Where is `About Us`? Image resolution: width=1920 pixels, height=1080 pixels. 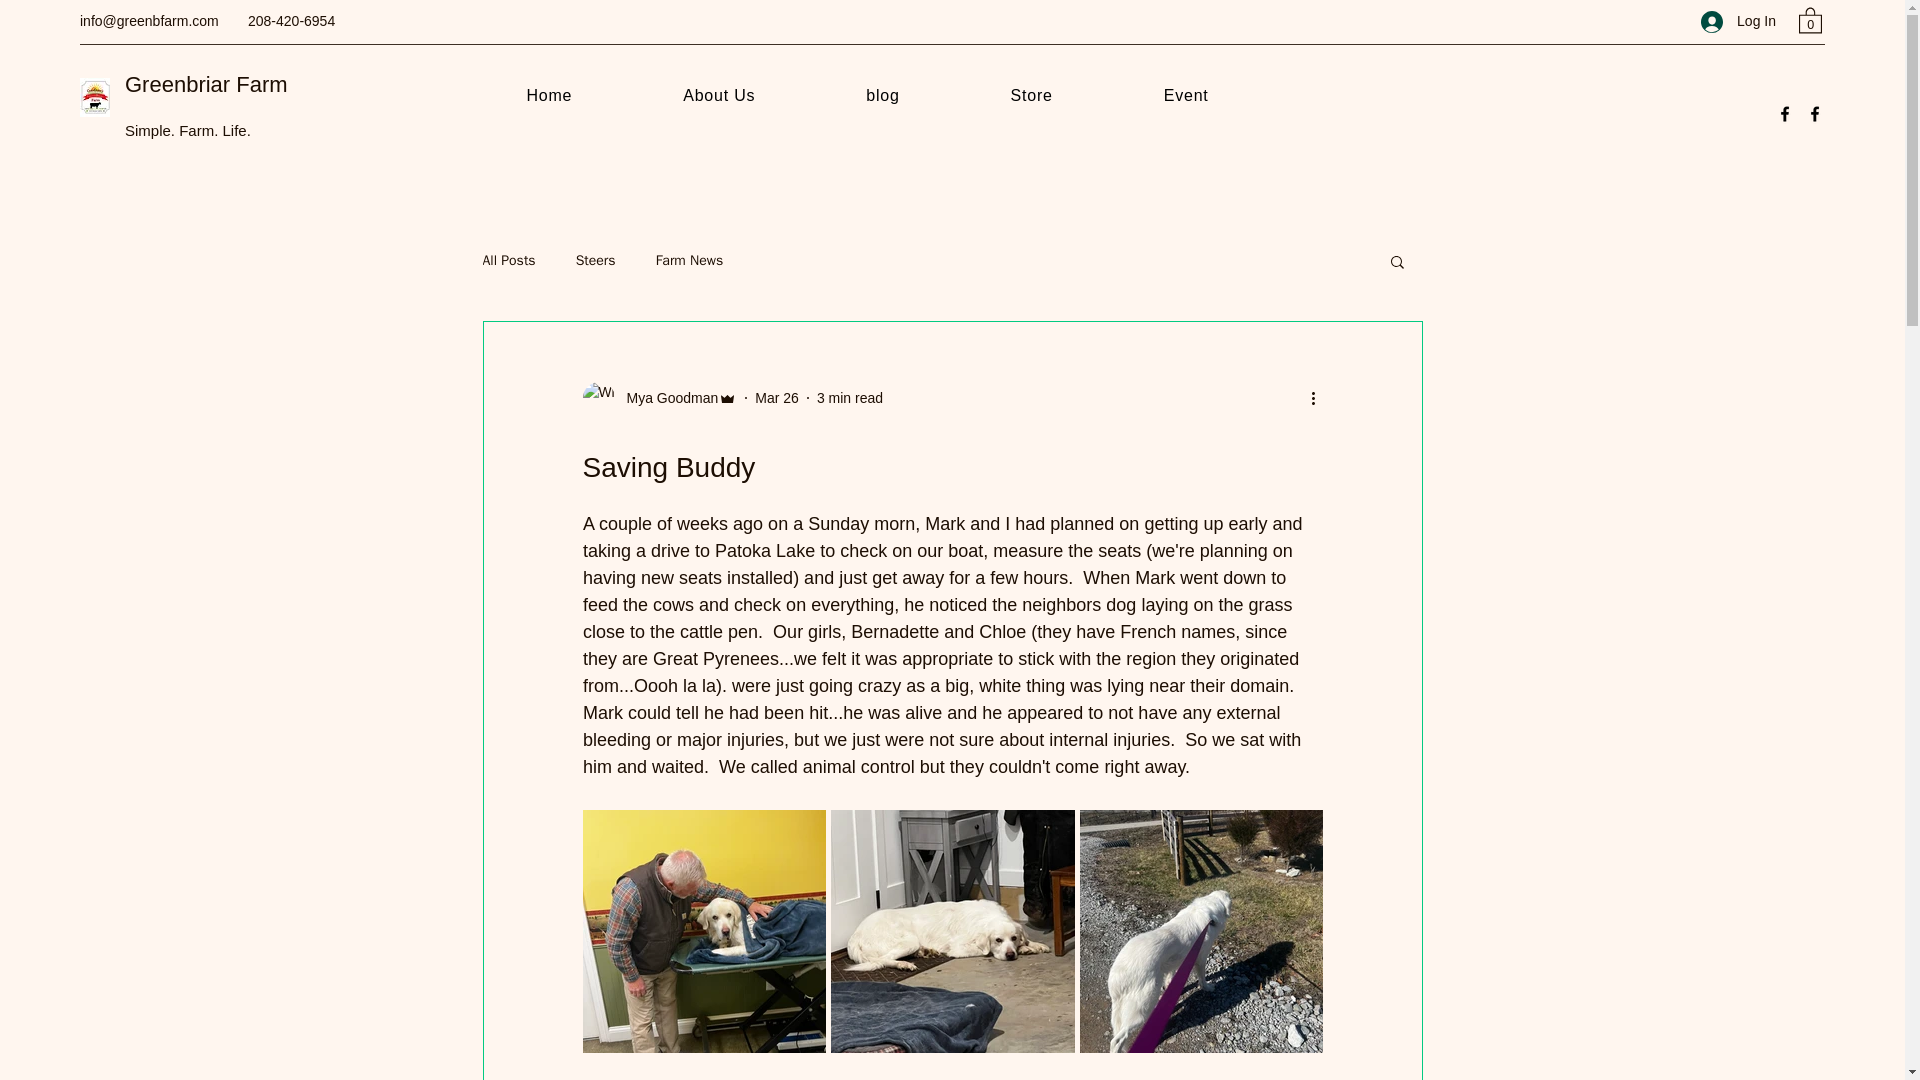 About Us is located at coordinates (718, 96).